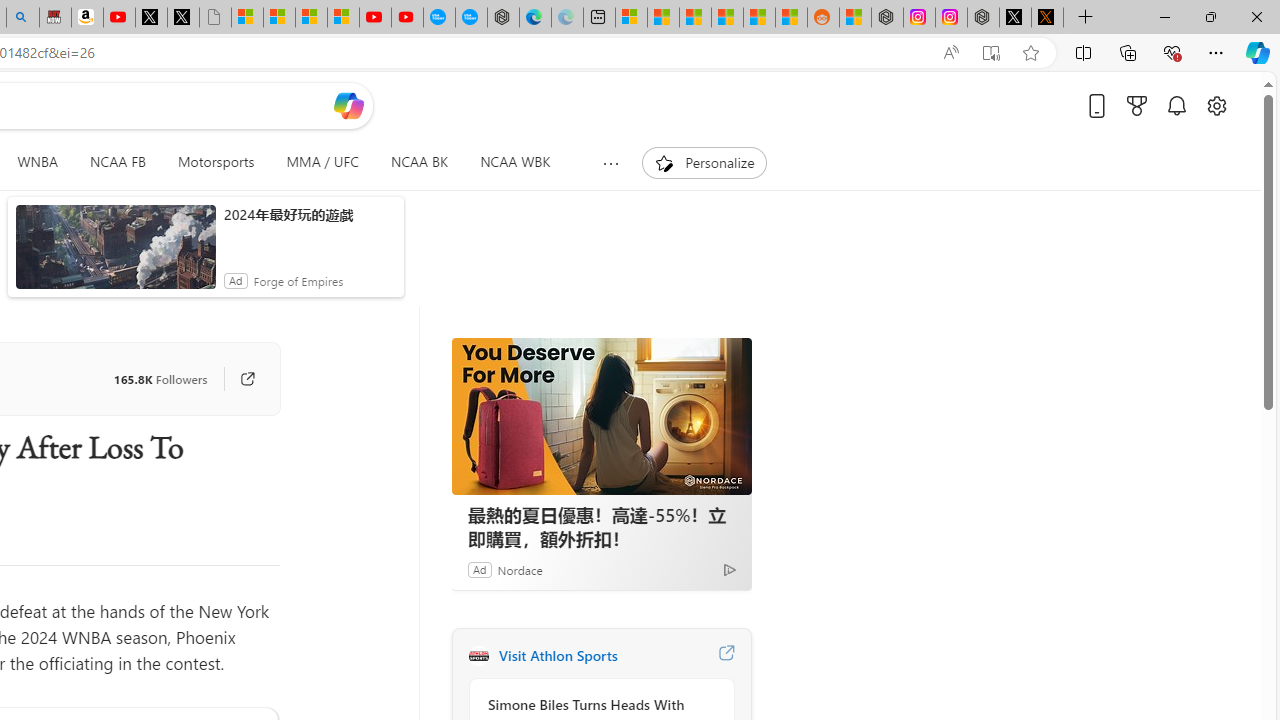  I want to click on Gloom - YouTube, so click(374, 18).